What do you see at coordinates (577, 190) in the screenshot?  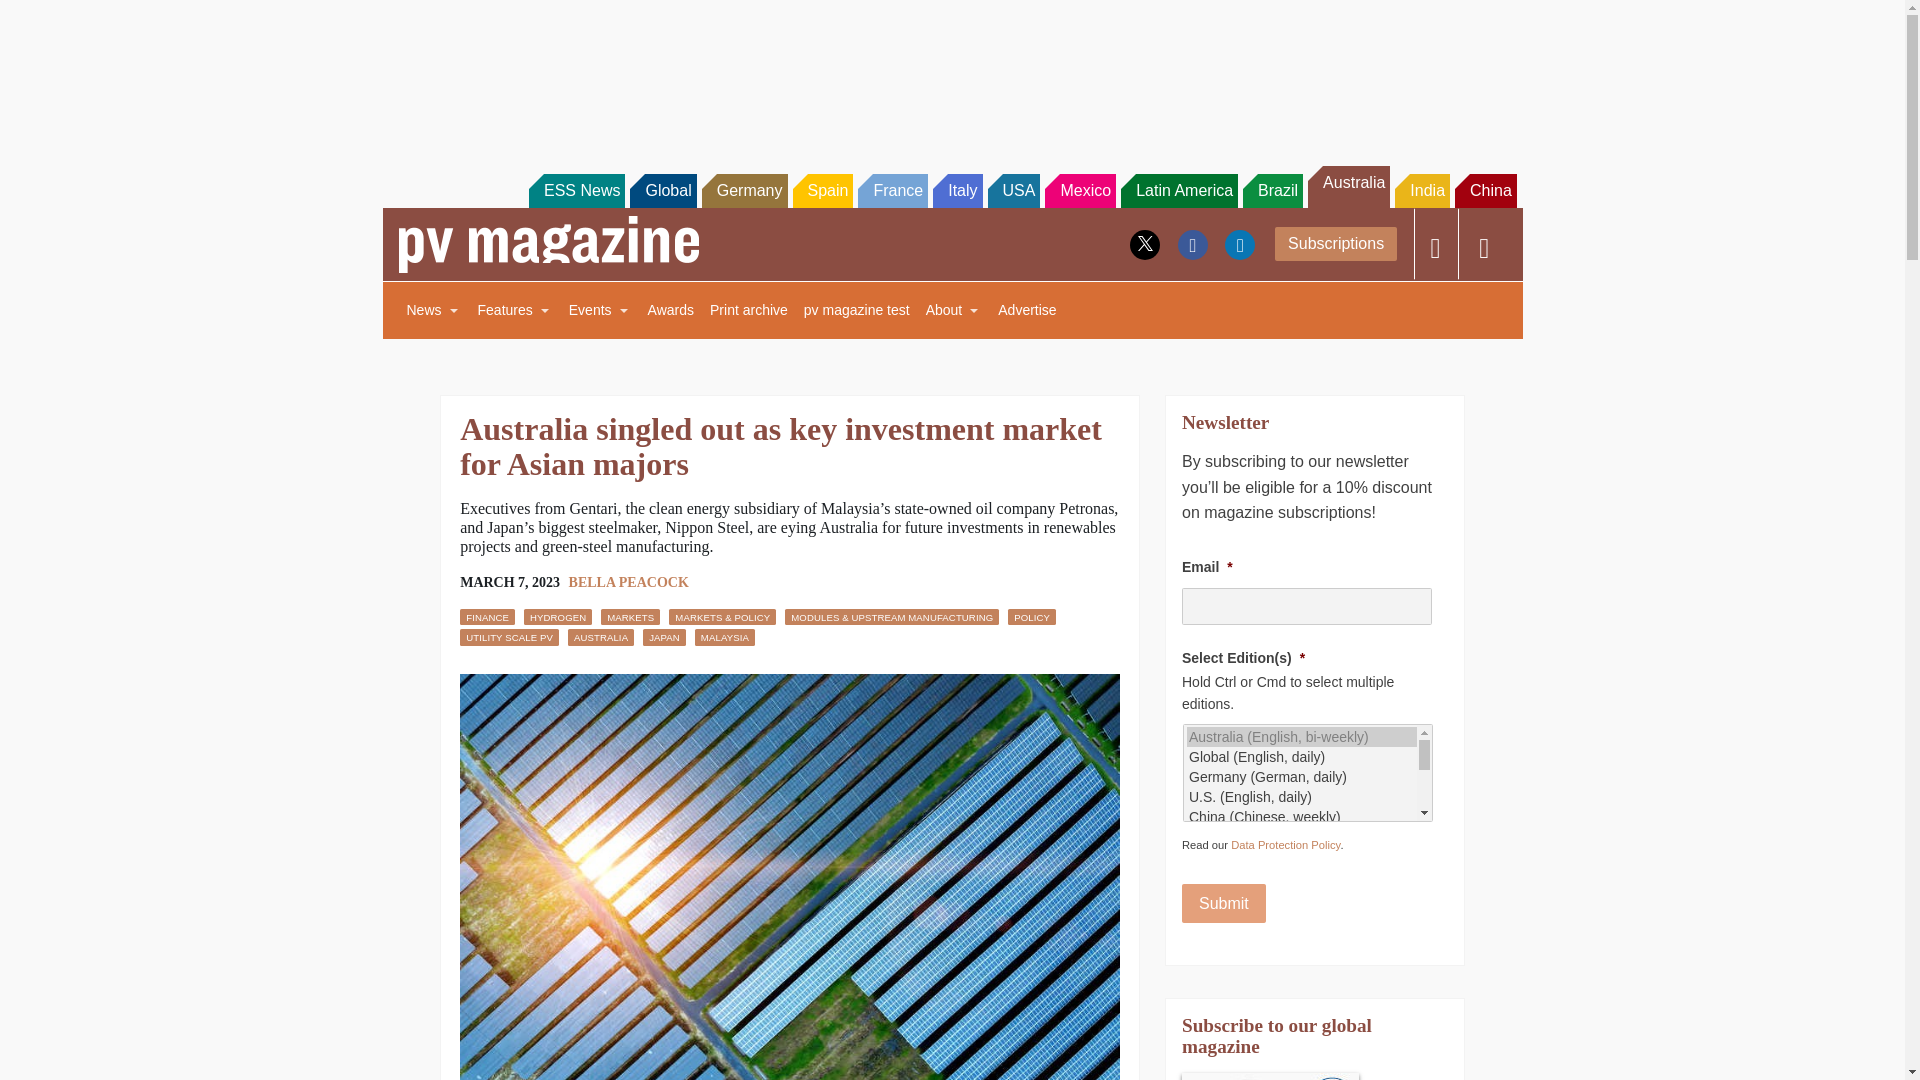 I see `ESS News` at bounding box center [577, 190].